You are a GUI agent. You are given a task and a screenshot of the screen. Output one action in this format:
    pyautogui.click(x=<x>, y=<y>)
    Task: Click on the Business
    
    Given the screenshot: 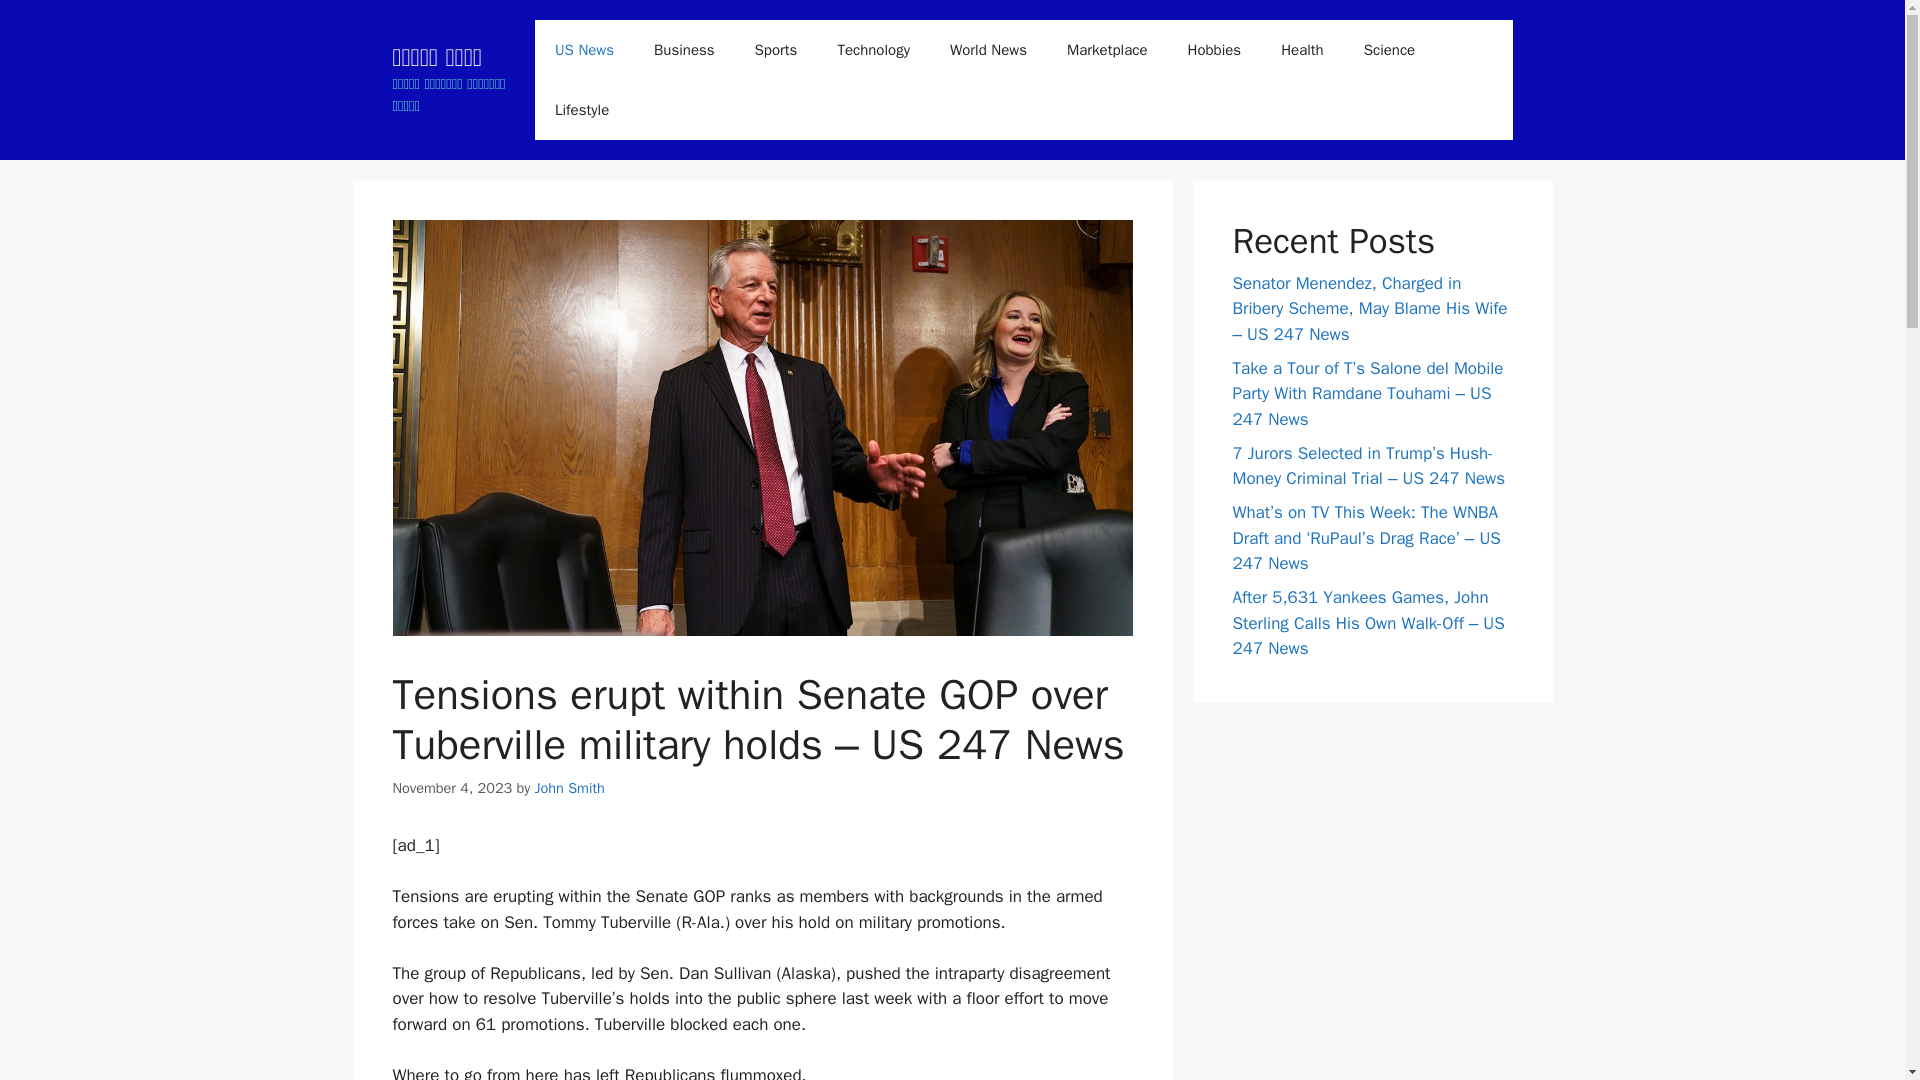 What is the action you would take?
    pyautogui.click(x=684, y=50)
    